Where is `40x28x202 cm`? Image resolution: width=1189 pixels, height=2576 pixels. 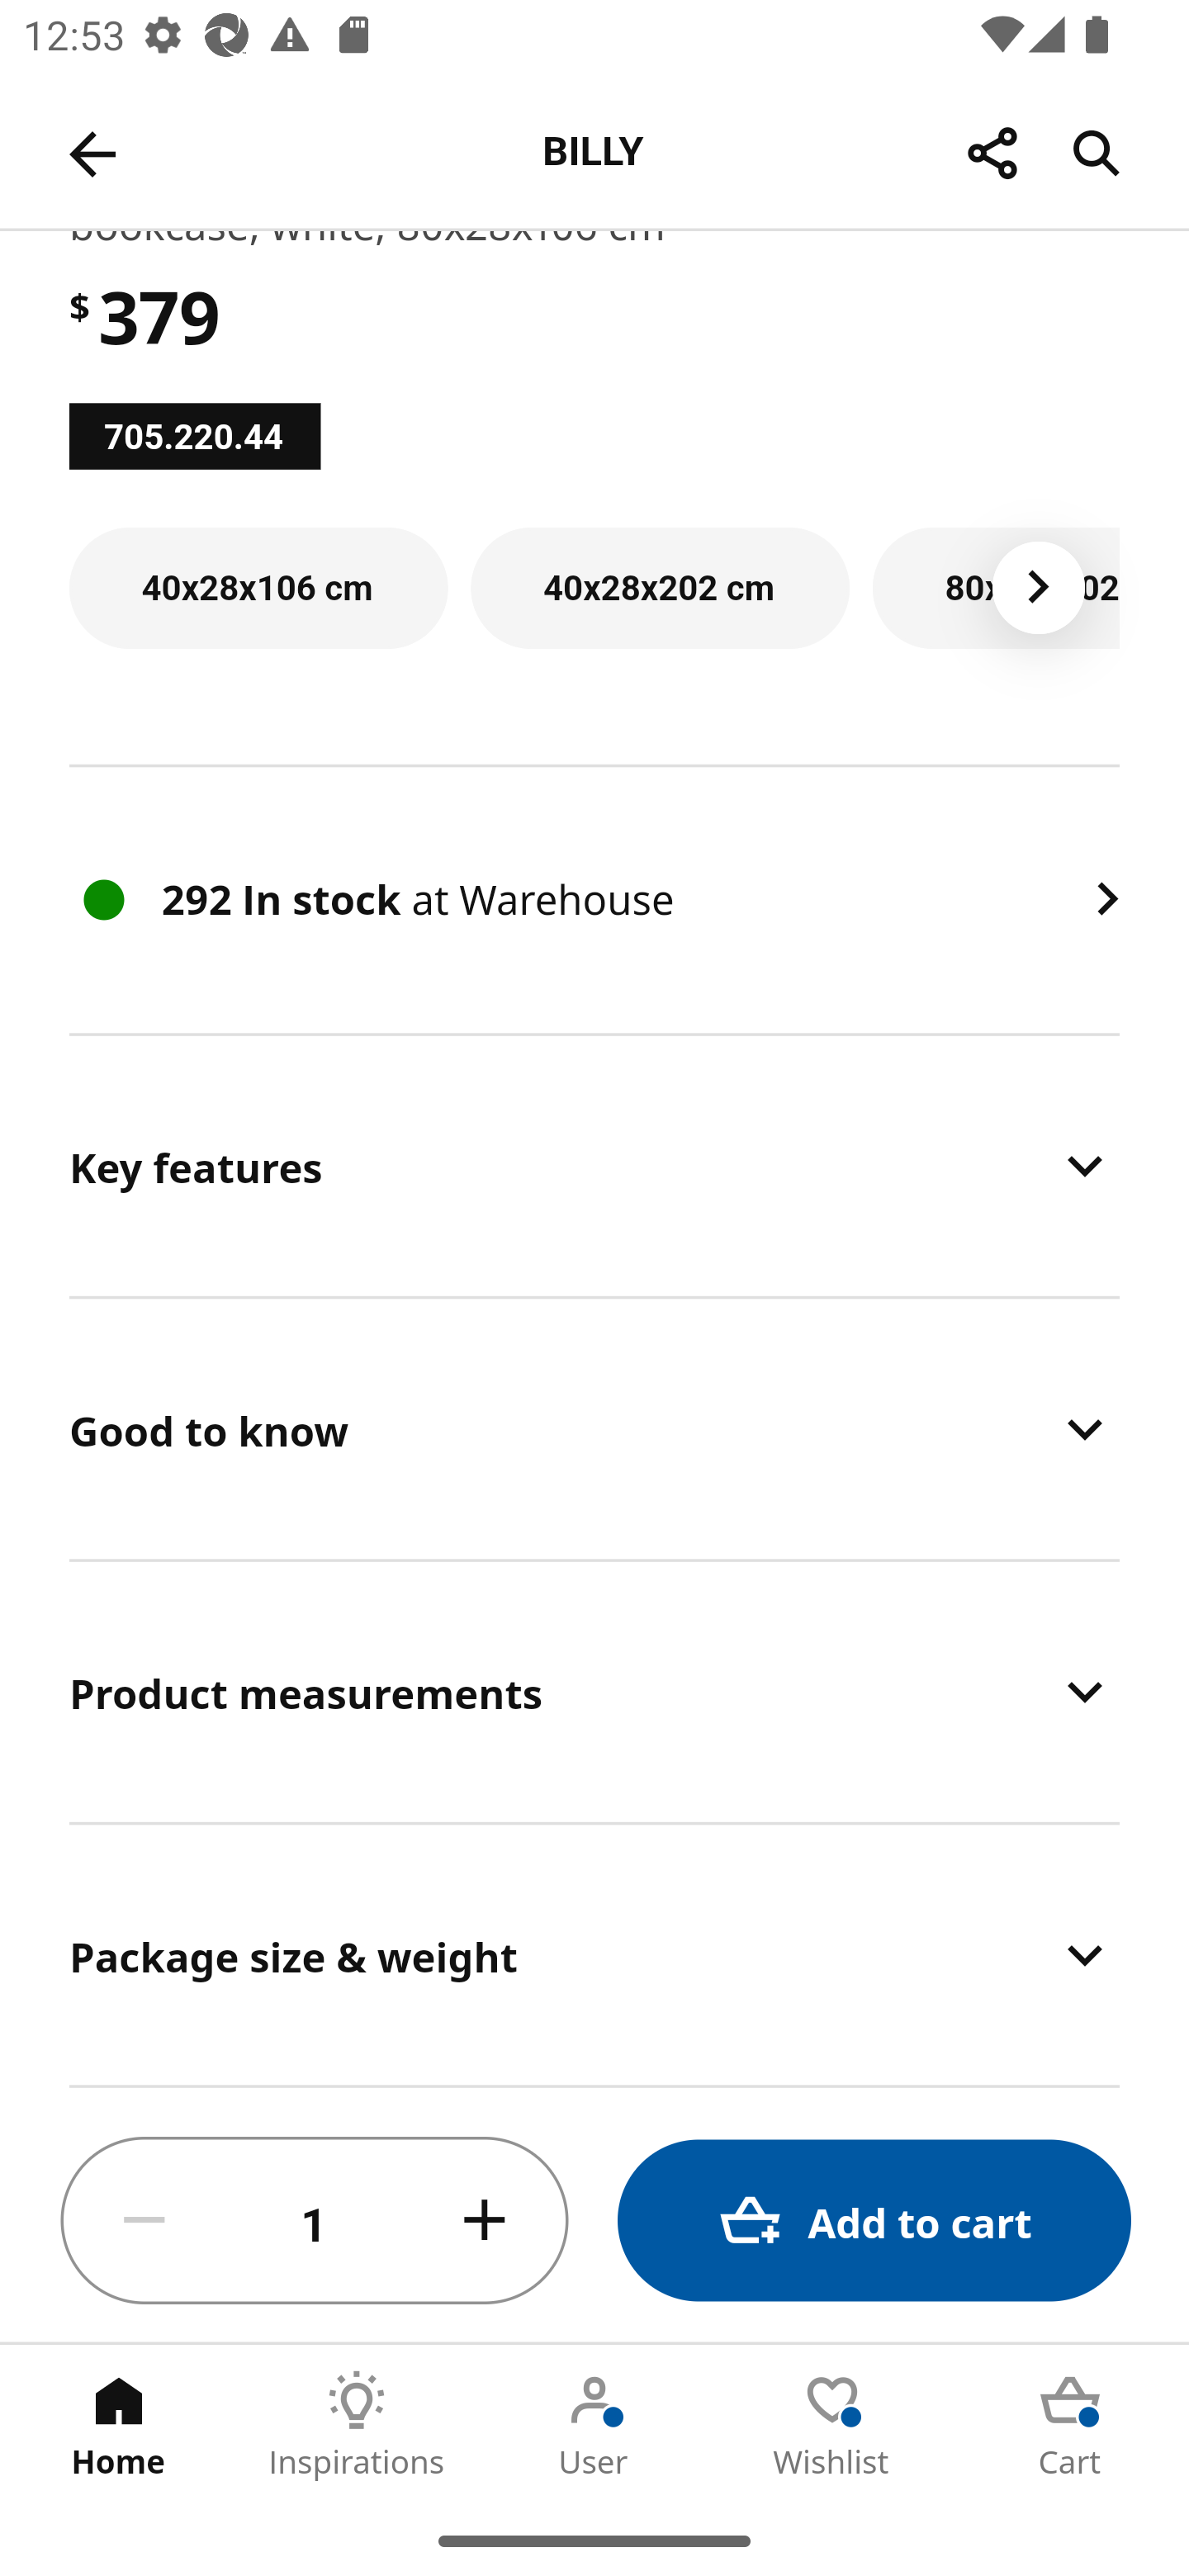
40x28x202 cm is located at coordinates (661, 588).